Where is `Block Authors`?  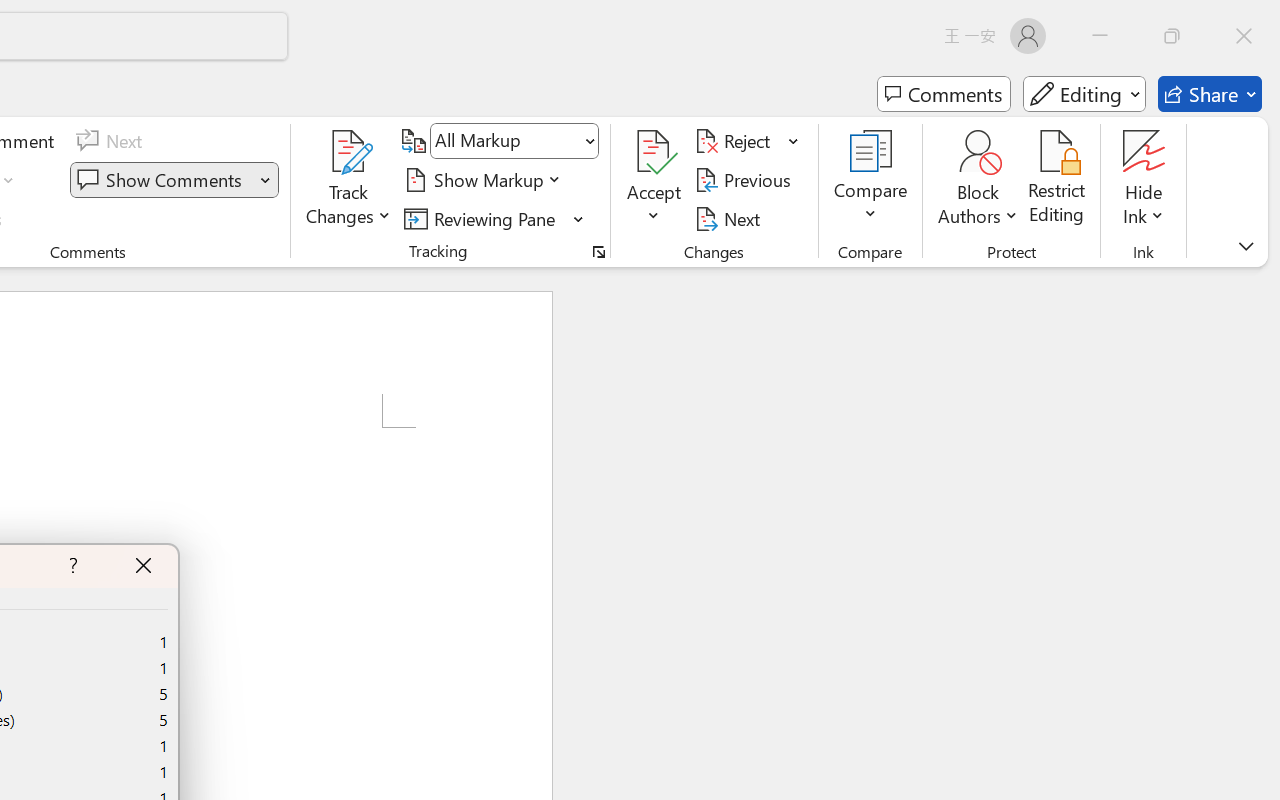 Block Authors is located at coordinates (978, 180).